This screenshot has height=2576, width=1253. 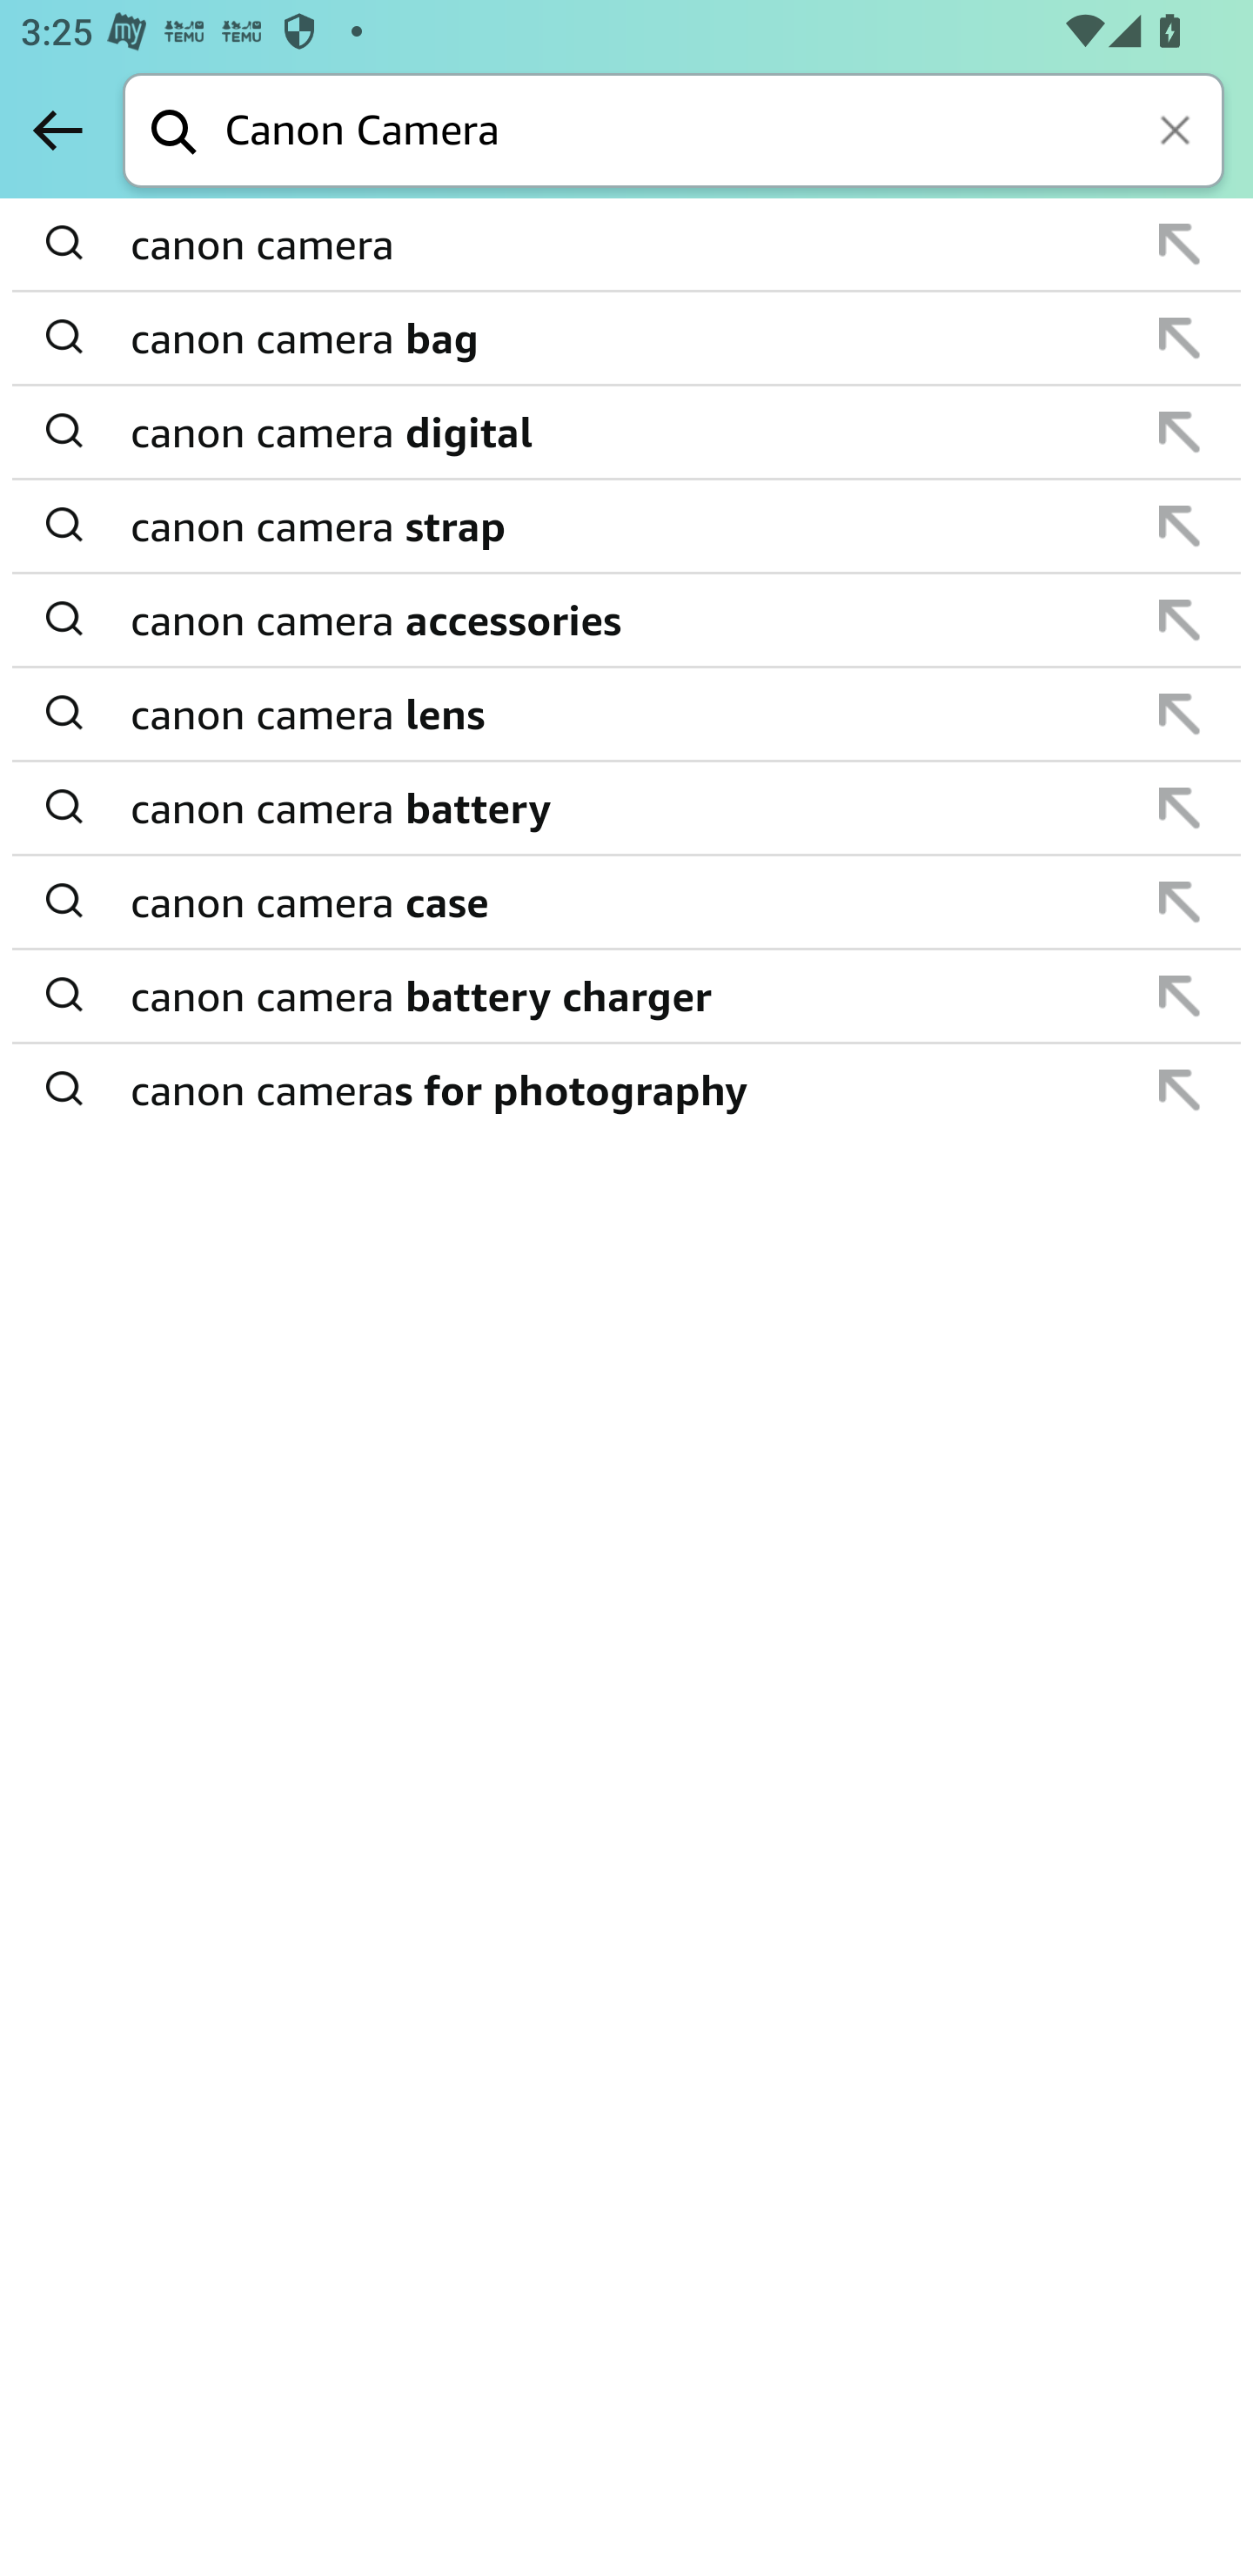 What do you see at coordinates (626, 808) in the screenshot?
I see `append suggestion canon camera battery` at bounding box center [626, 808].